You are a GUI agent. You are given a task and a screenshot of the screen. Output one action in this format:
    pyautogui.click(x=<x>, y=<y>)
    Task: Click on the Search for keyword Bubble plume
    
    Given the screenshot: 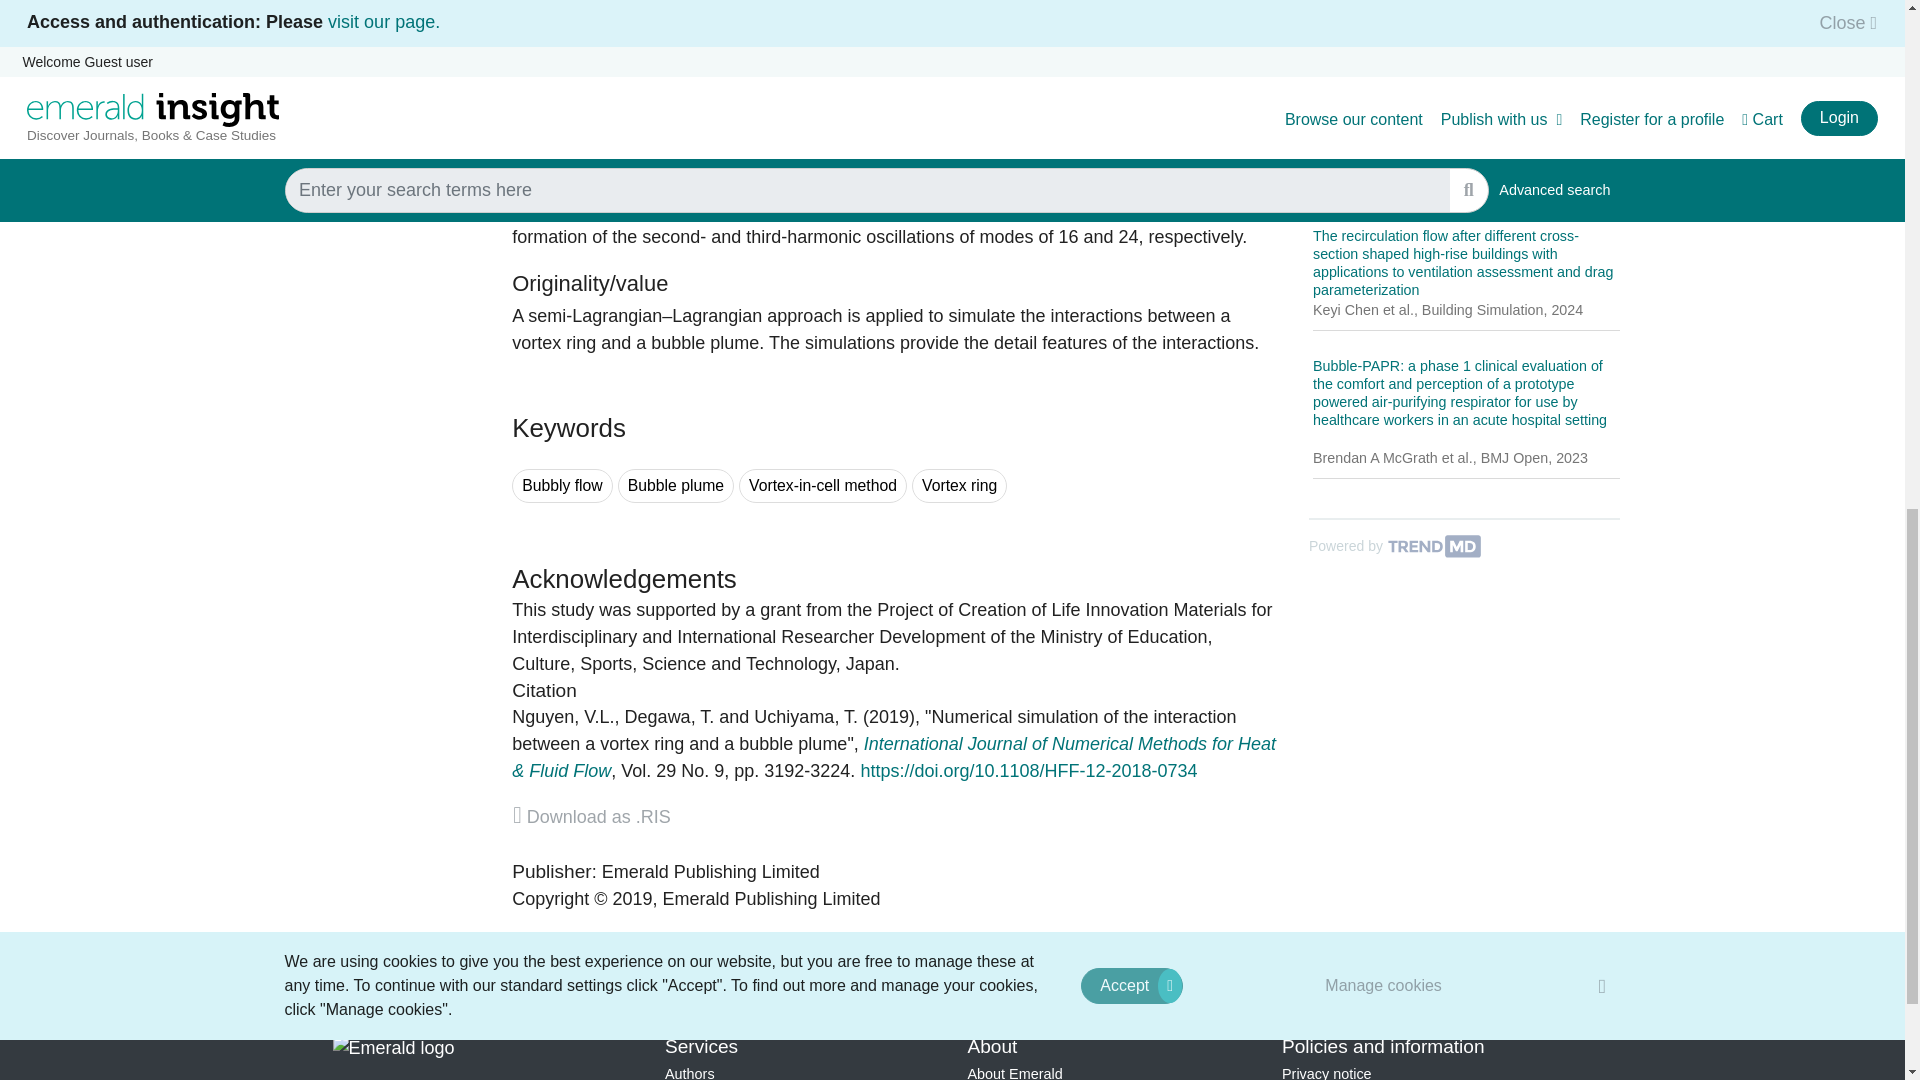 What is the action you would take?
    pyautogui.click(x=676, y=486)
    